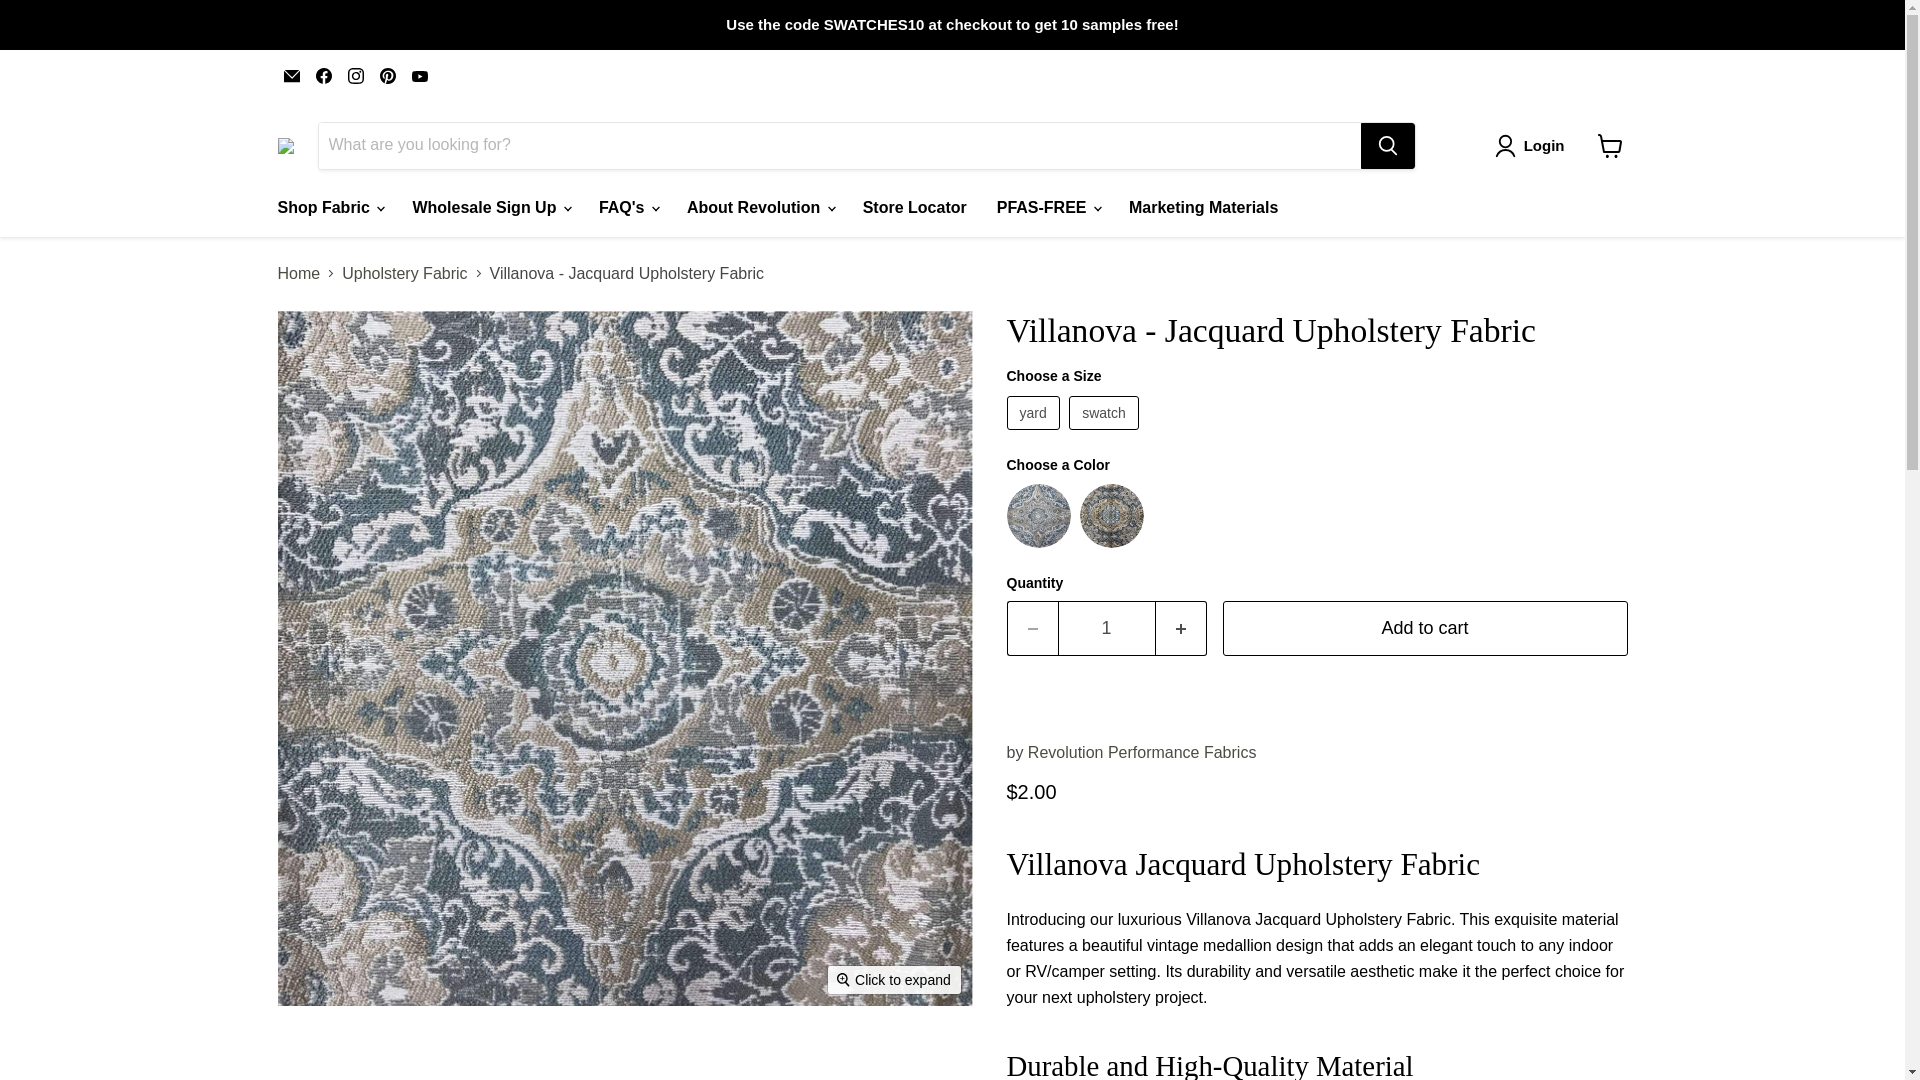  What do you see at coordinates (419, 75) in the screenshot?
I see `Find us on YouTube` at bounding box center [419, 75].